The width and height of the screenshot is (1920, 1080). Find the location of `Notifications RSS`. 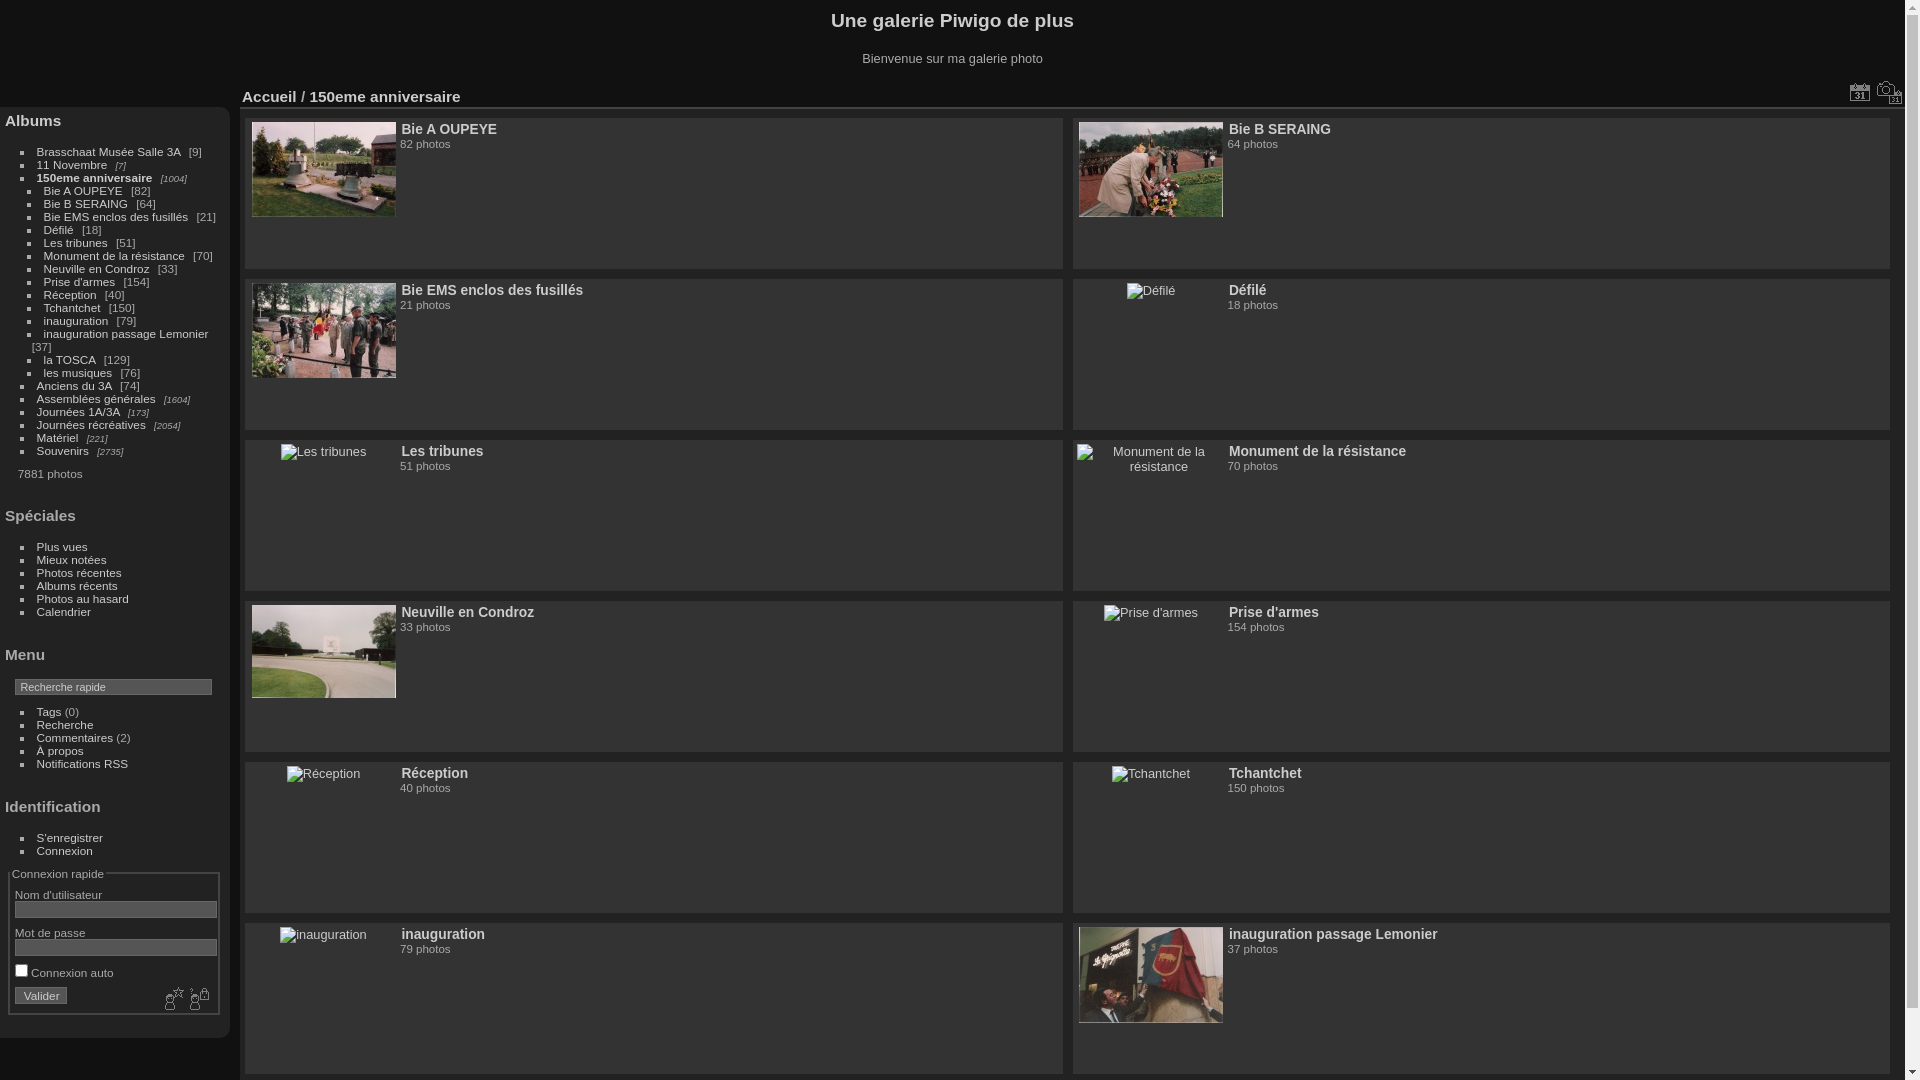

Notifications RSS is located at coordinates (83, 763).